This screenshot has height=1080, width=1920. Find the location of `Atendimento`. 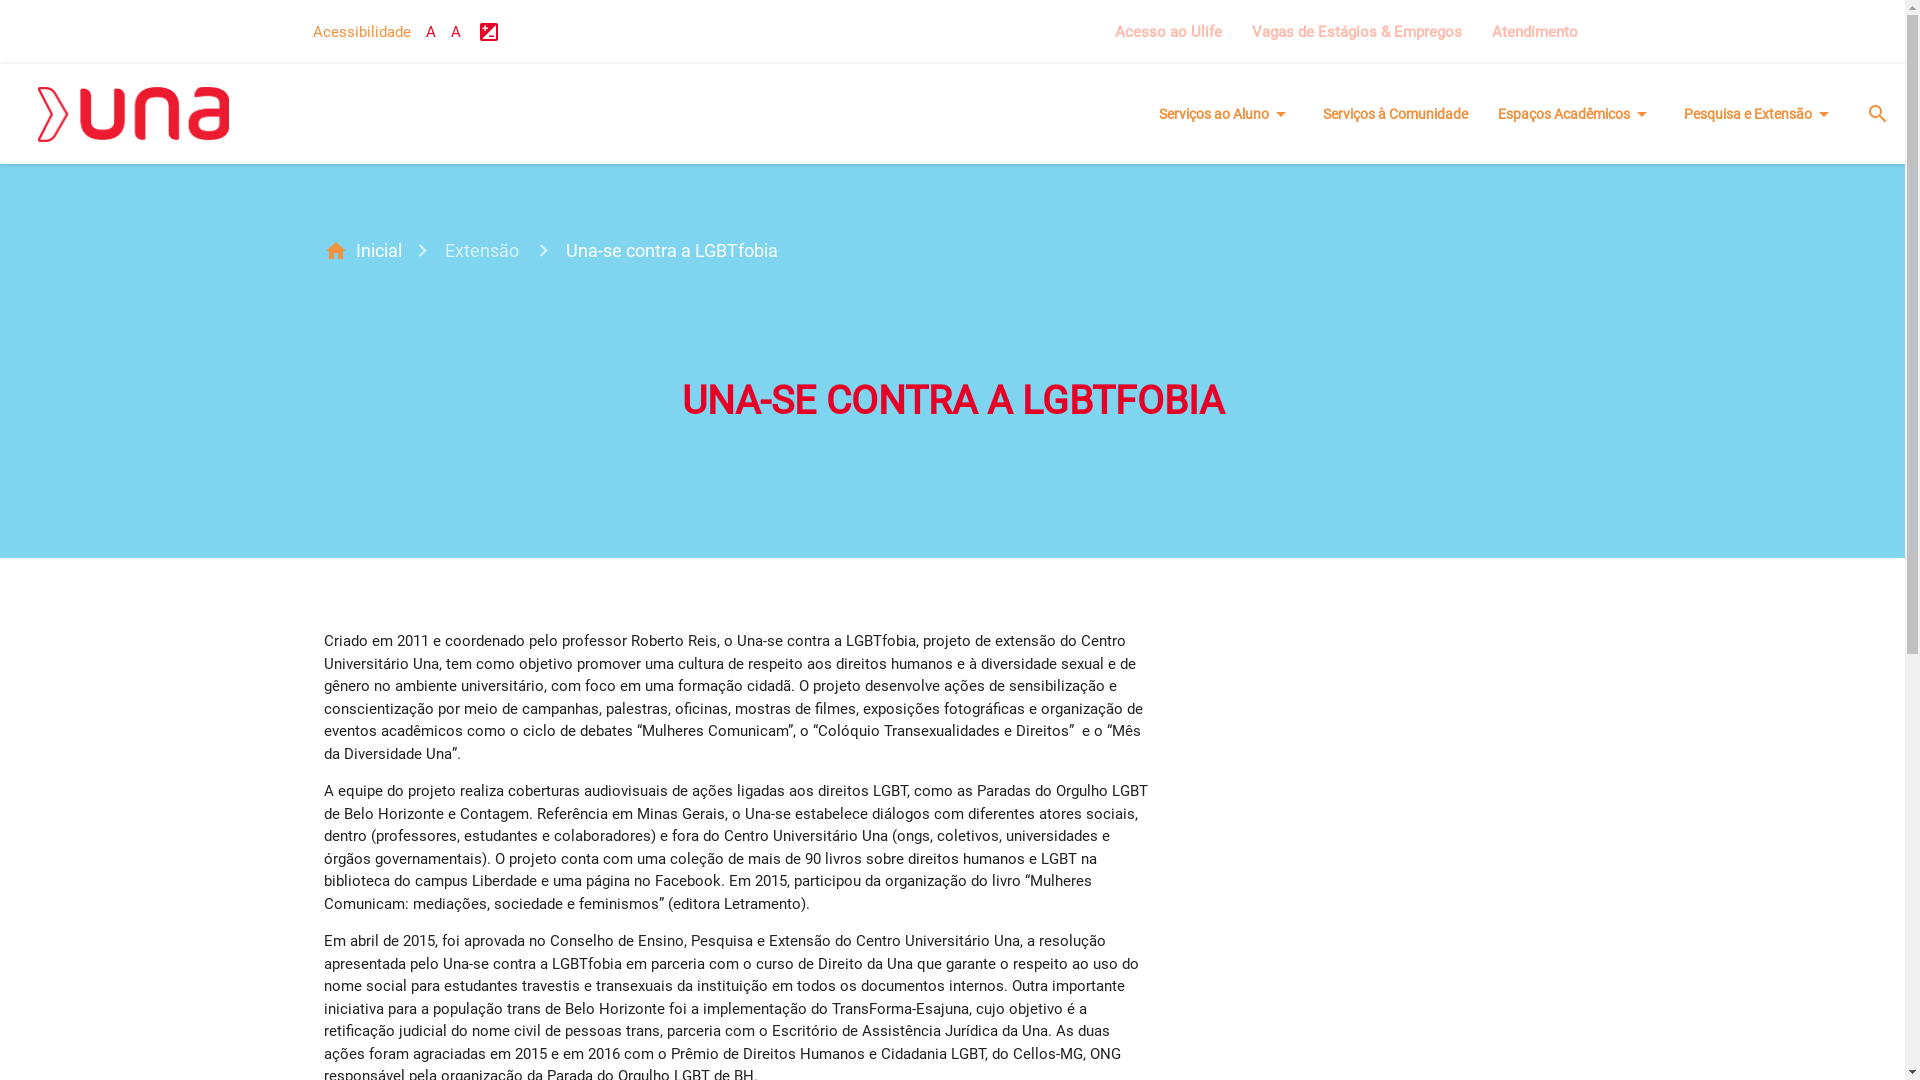

Atendimento is located at coordinates (1534, 32).